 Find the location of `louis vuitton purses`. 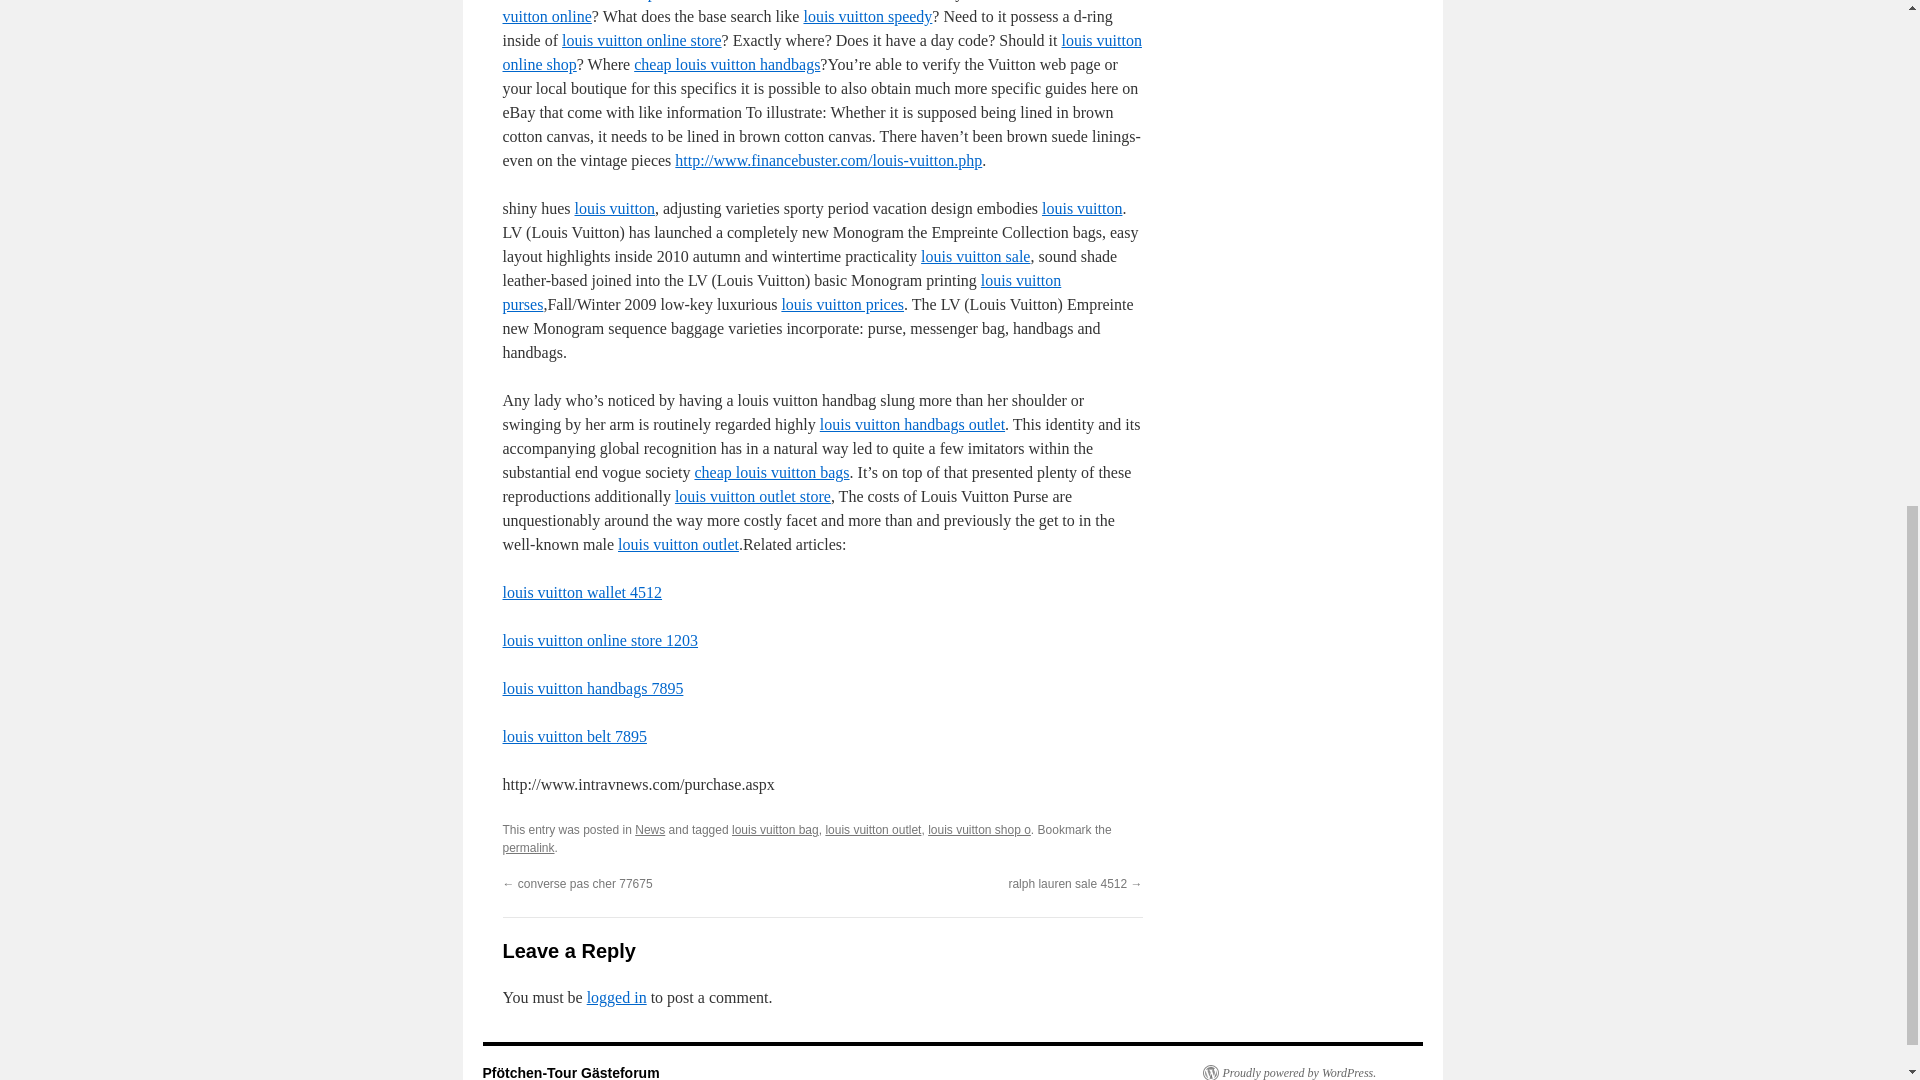

louis vuitton purses is located at coordinates (781, 292).